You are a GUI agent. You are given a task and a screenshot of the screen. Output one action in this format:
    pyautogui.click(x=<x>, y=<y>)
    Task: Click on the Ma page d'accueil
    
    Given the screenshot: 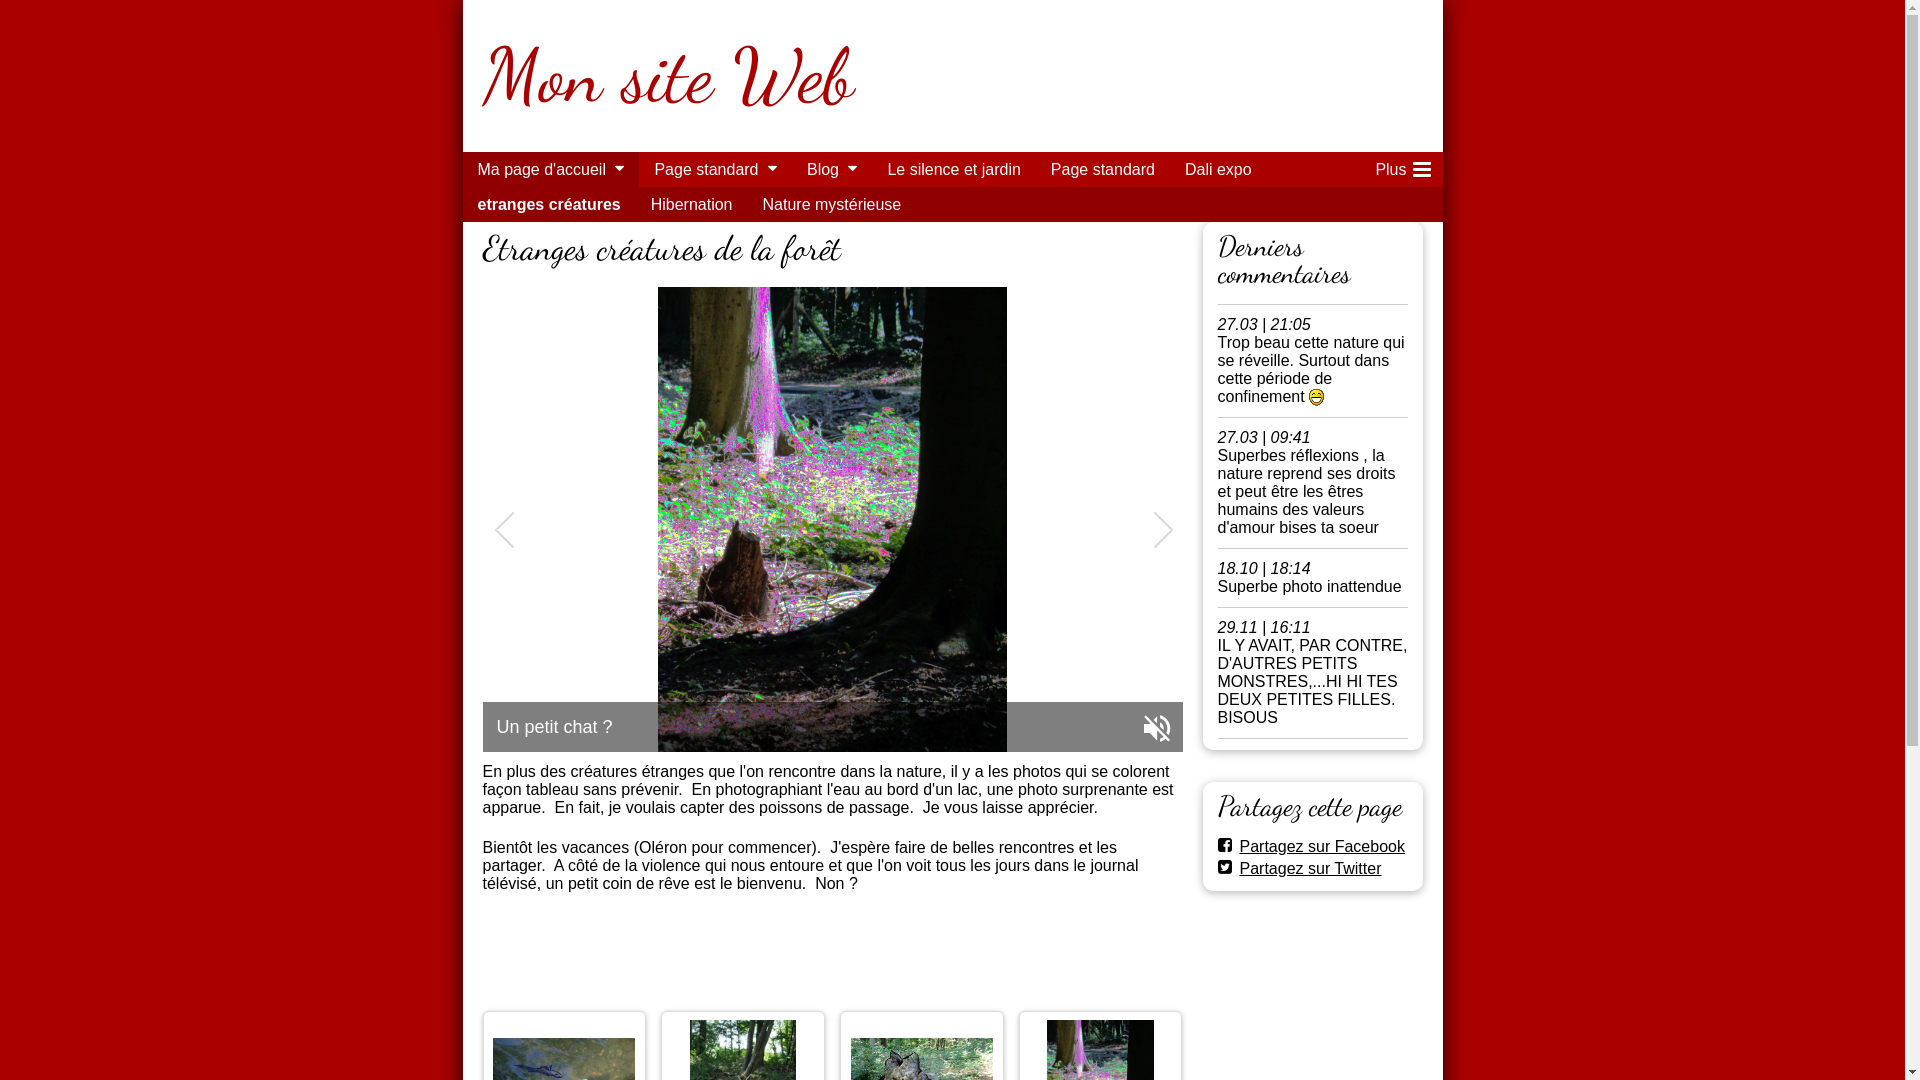 What is the action you would take?
    pyautogui.click(x=536, y=169)
    